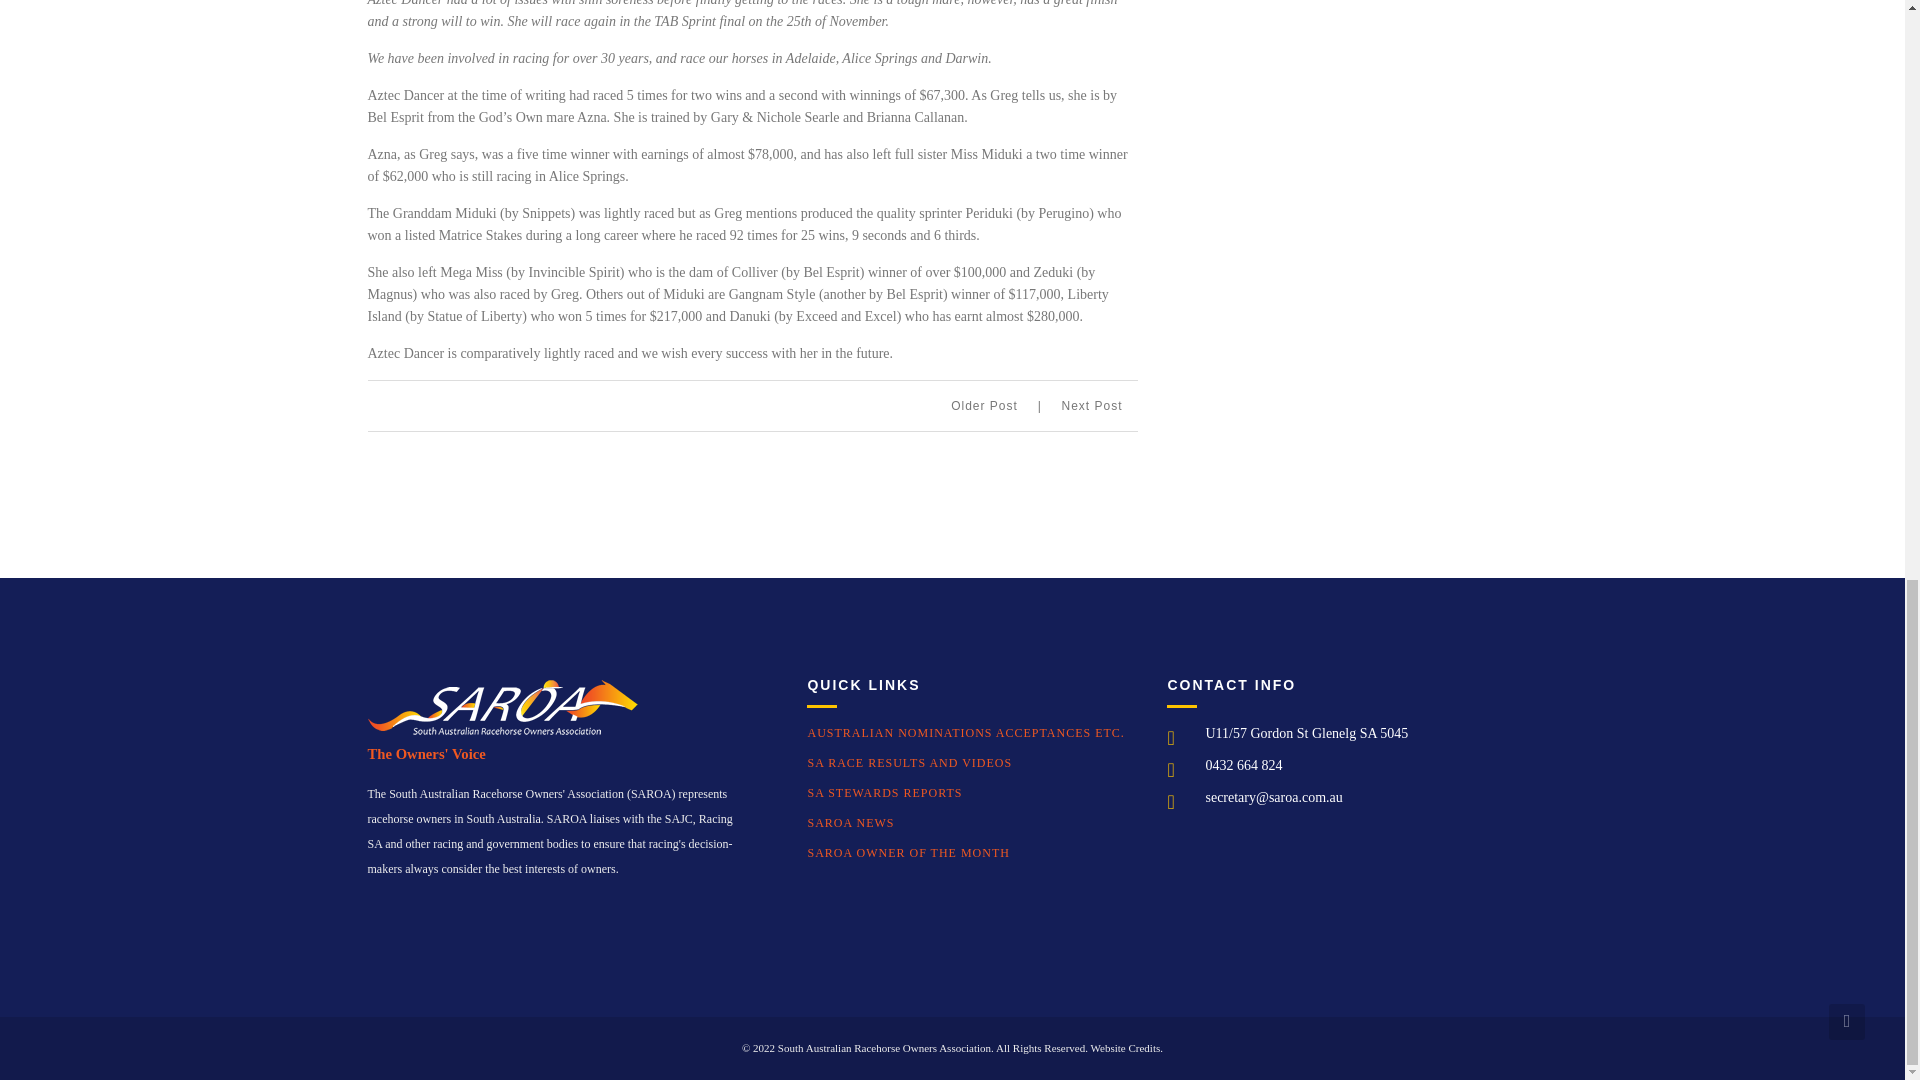  I want to click on SAROA OWNER OF THE MONTH, so click(908, 852).